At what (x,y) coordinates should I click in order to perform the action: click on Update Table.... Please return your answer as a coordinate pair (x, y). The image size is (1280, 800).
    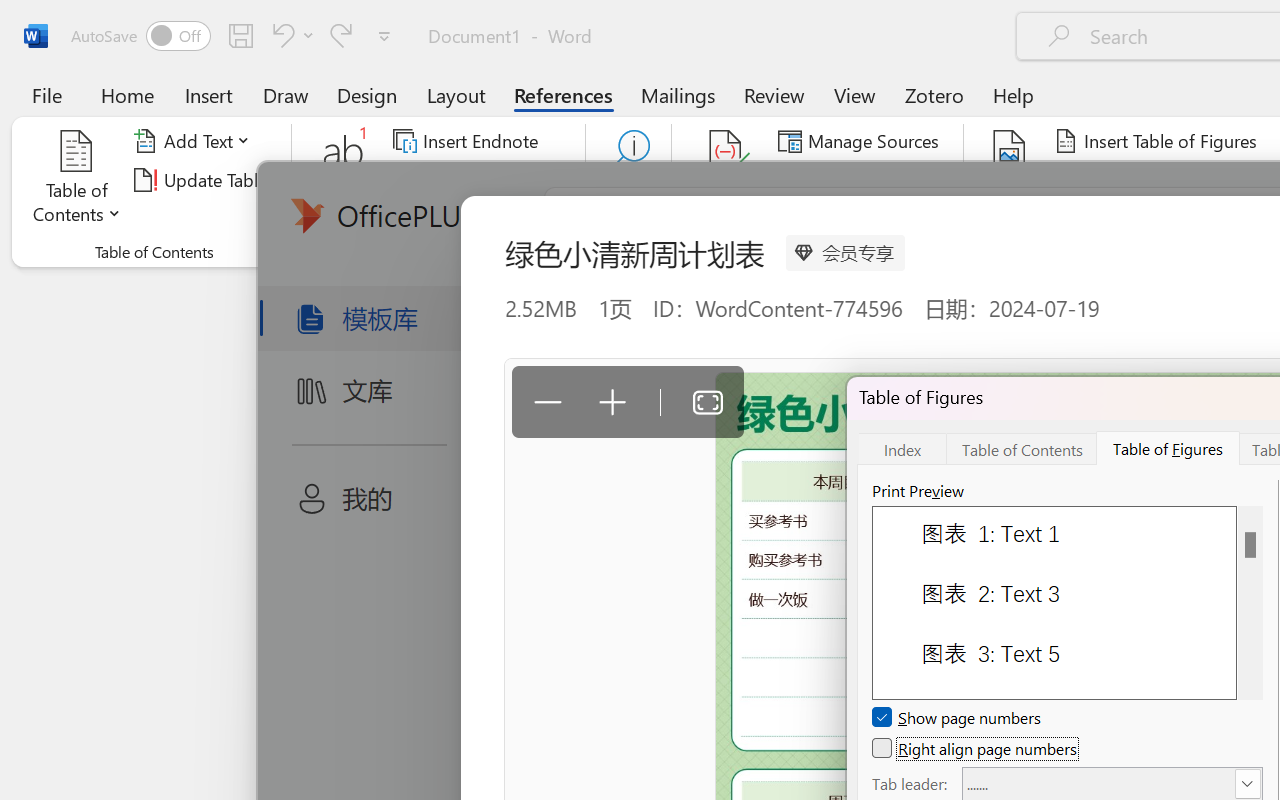
    Looking at the image, I should click on (204, 180).